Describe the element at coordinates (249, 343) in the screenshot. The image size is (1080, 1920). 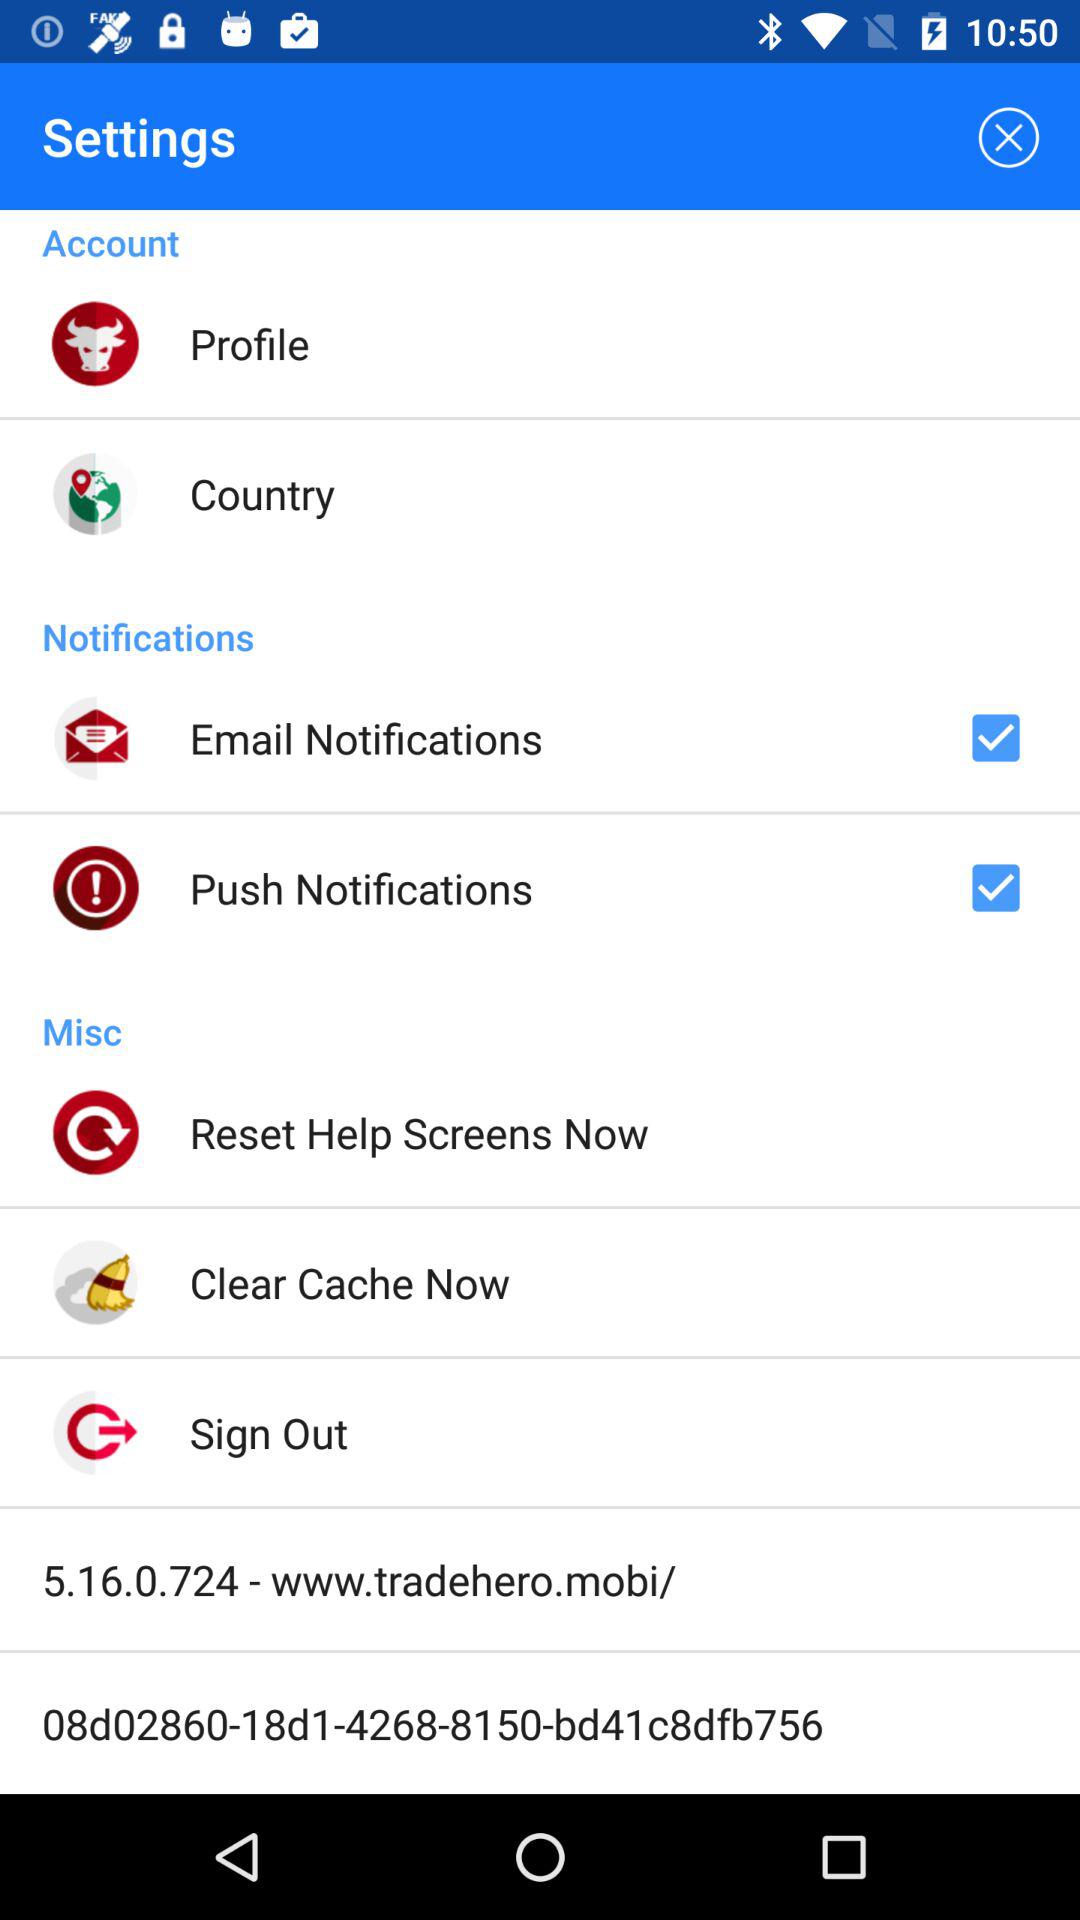
I see `choose the profile` at that location.